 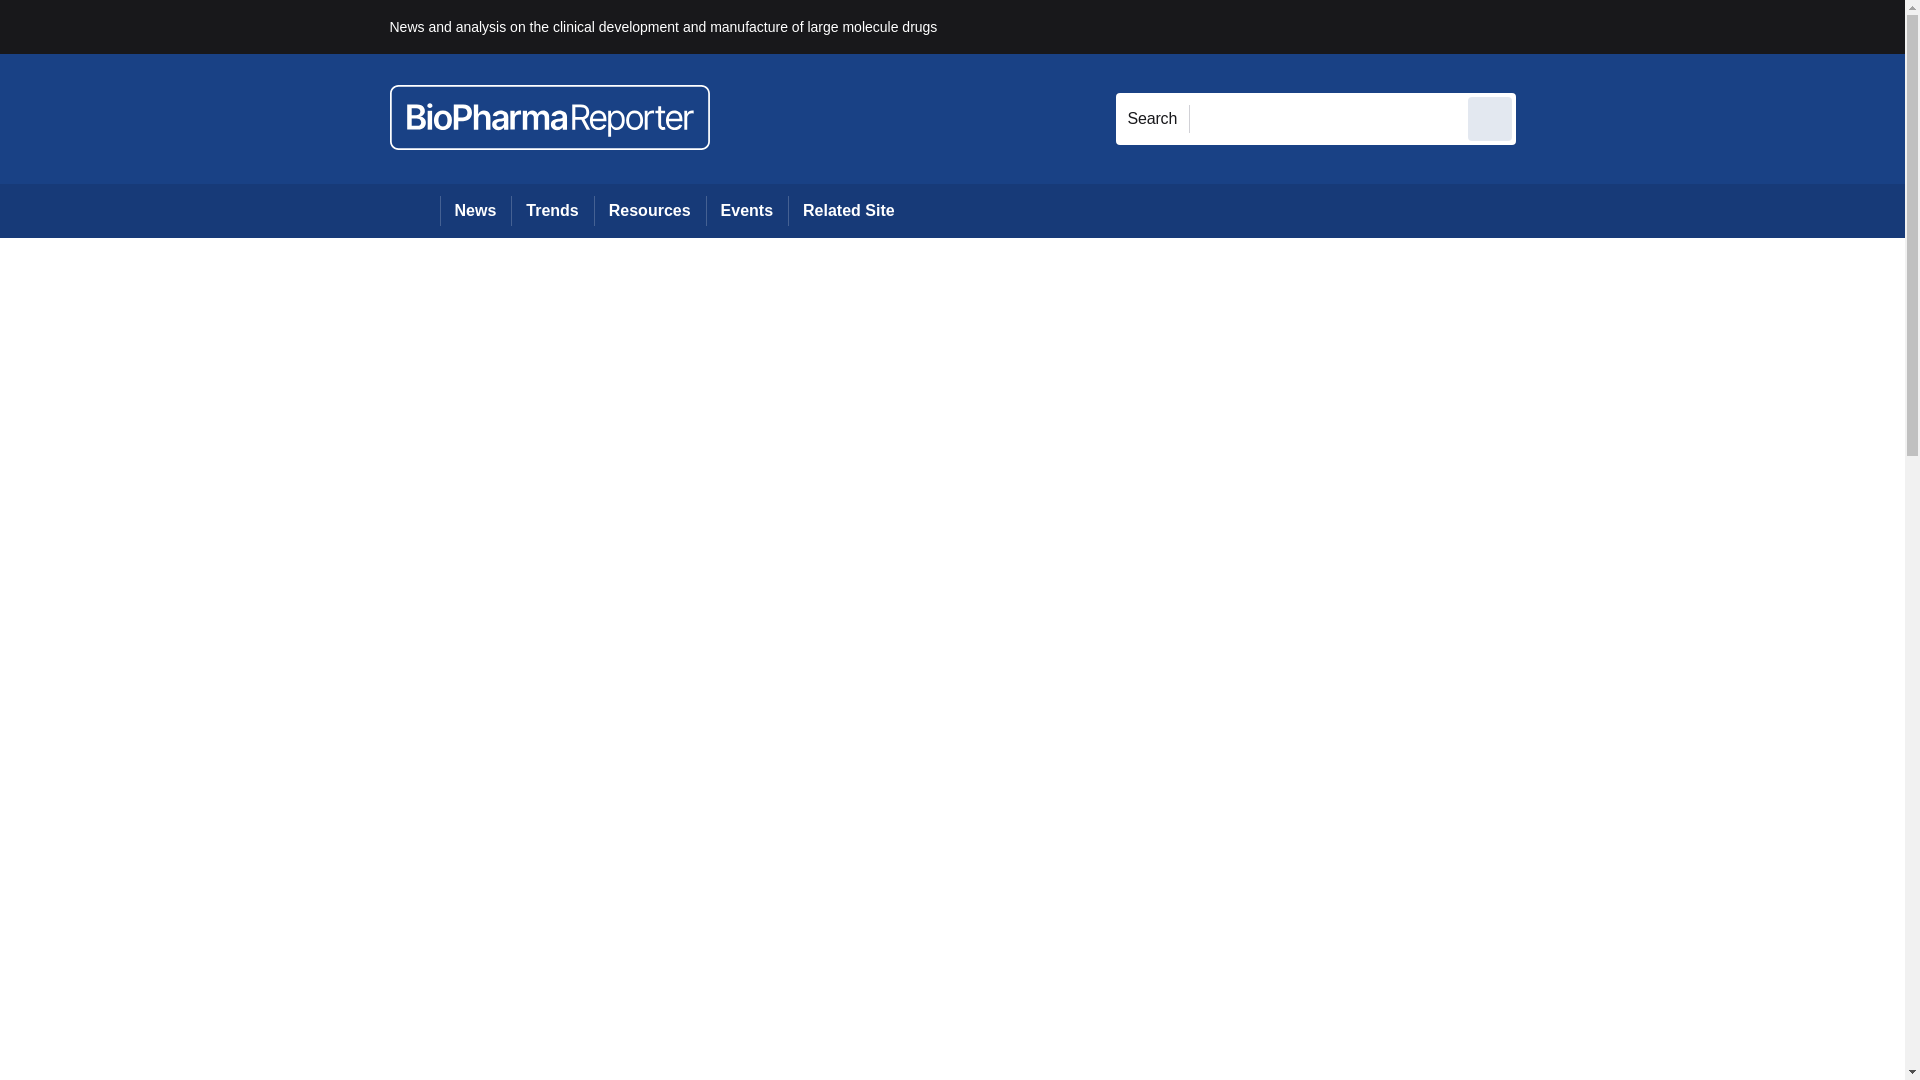 What do you see at coordinates (476, 210) in the screenshot?
I see `News` at bounding box center [476, 210].